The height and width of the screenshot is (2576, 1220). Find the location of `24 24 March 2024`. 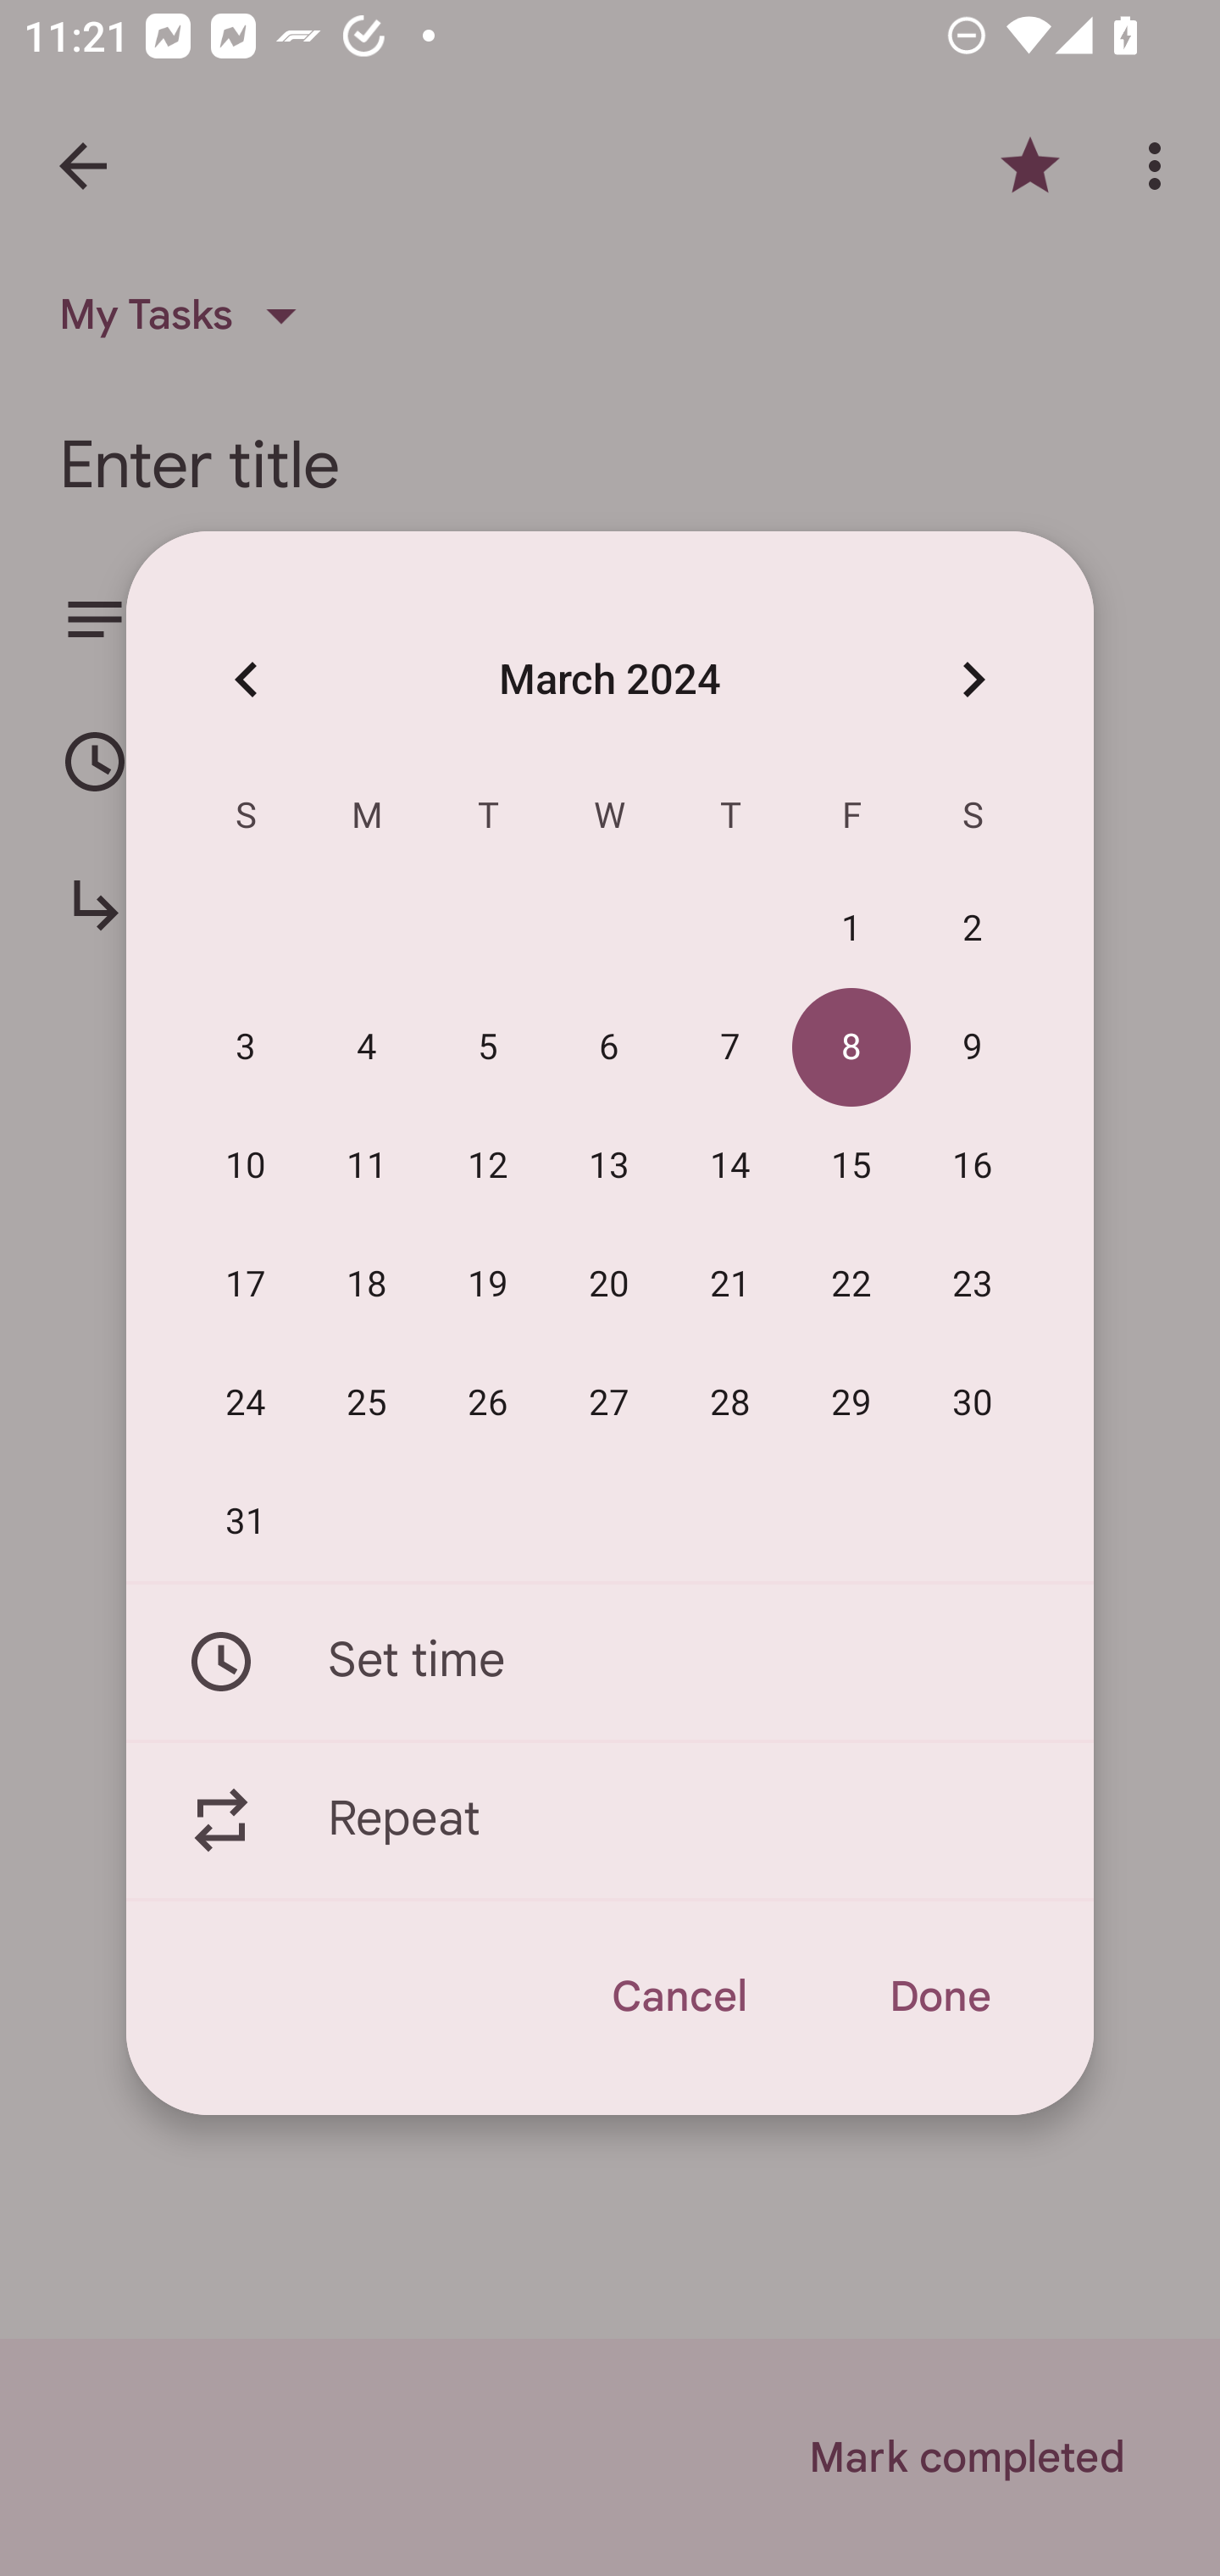

24 24 March 2024 is located at coordinates (246, 1403).